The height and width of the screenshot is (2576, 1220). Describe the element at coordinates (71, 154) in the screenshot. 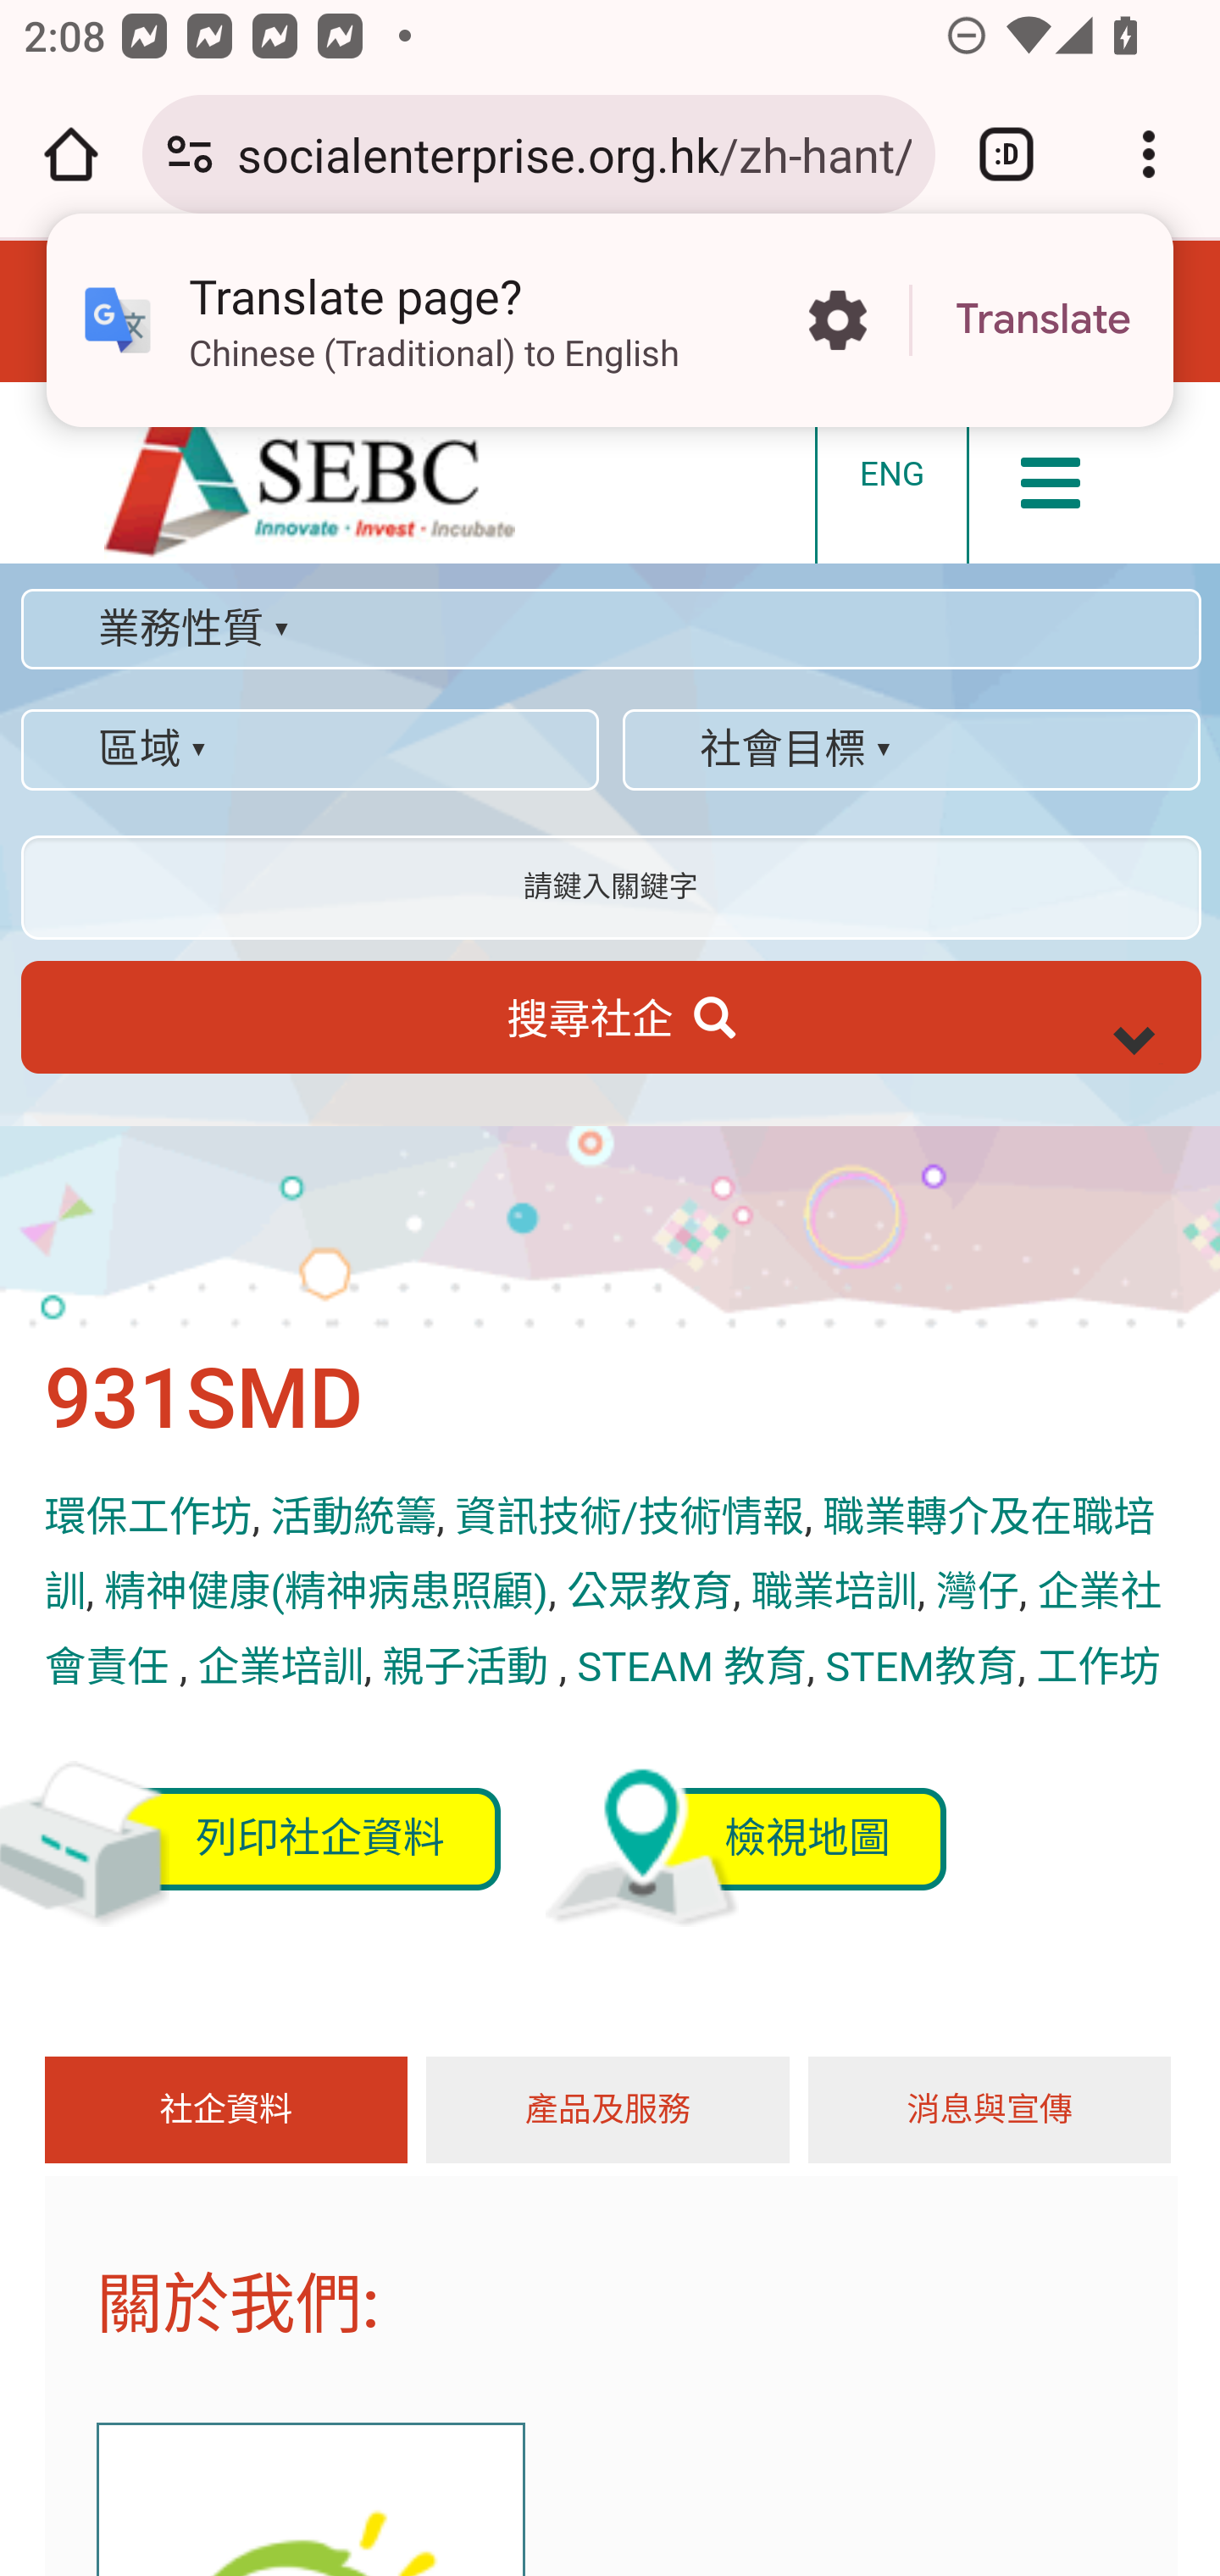

I see `Open the home page` at that location.